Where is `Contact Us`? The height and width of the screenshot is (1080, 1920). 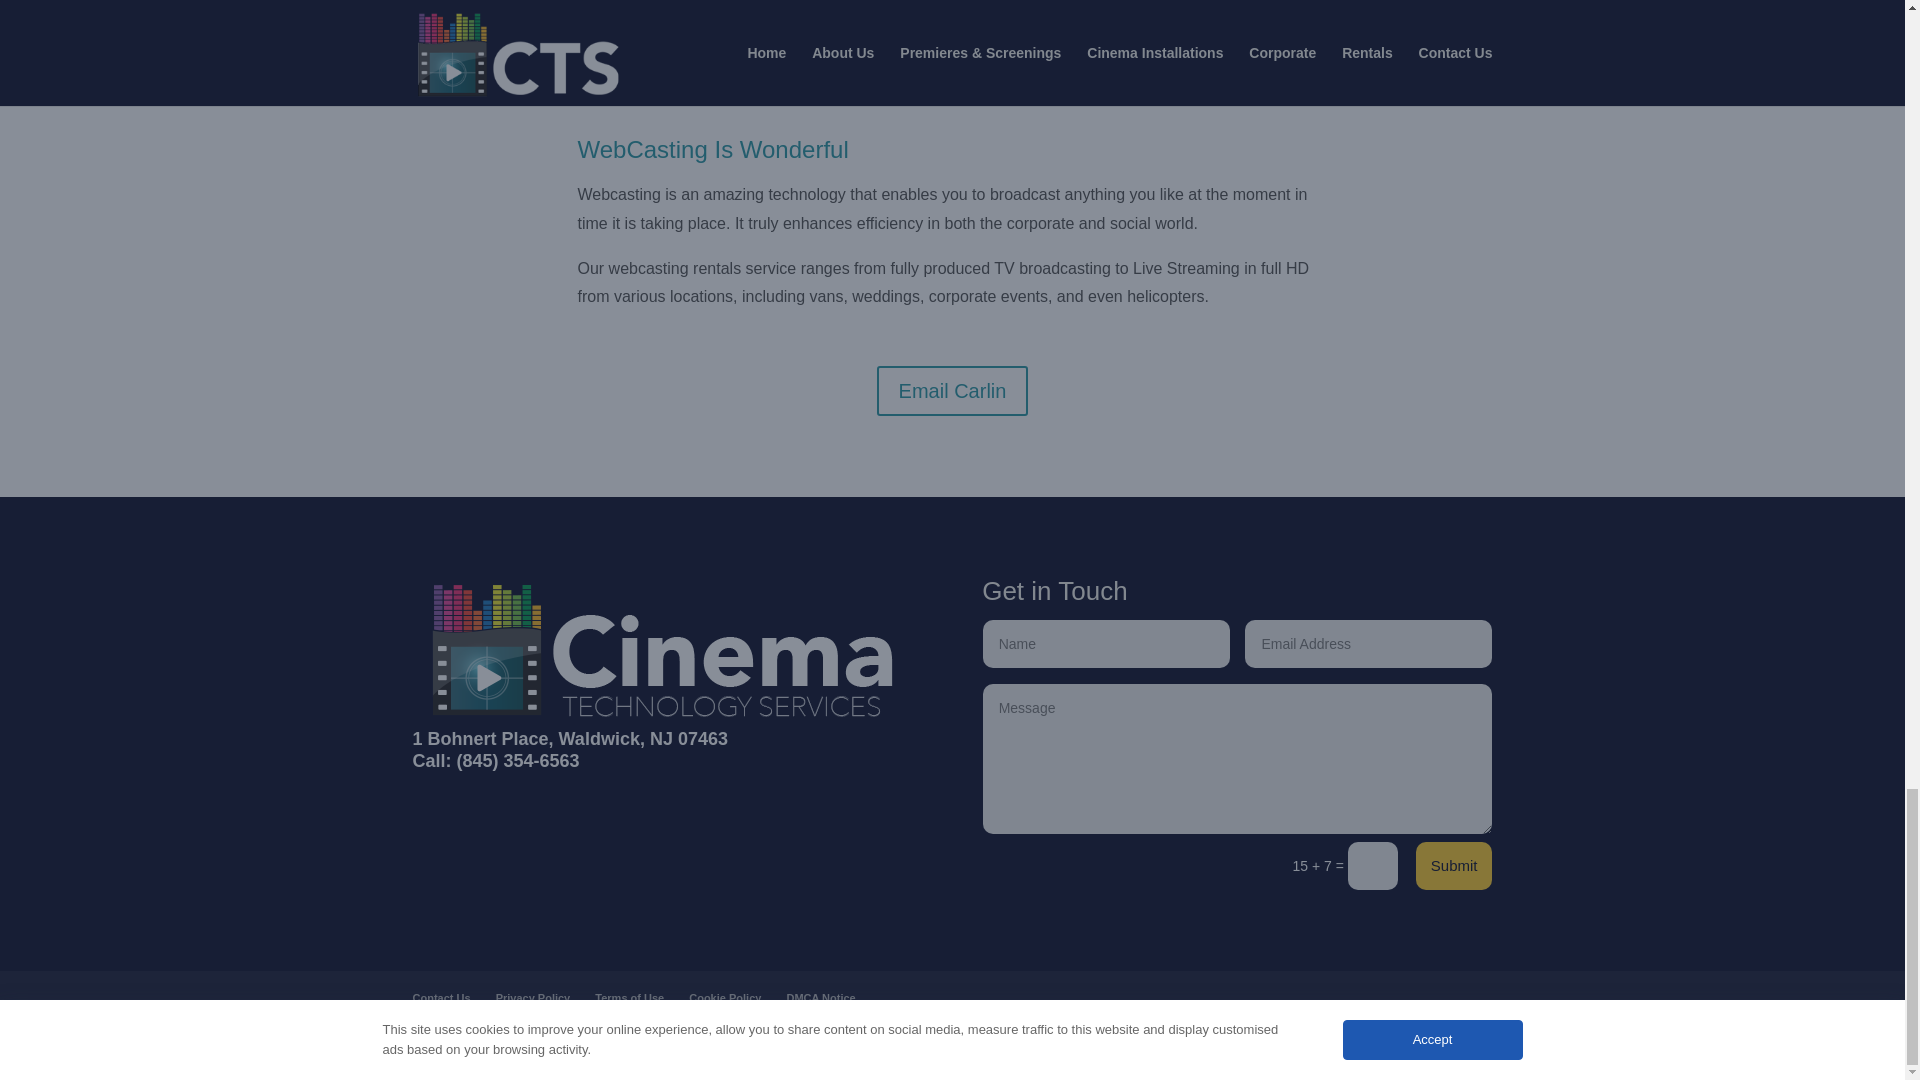 Contact Us is located at coordinates (441, 998).